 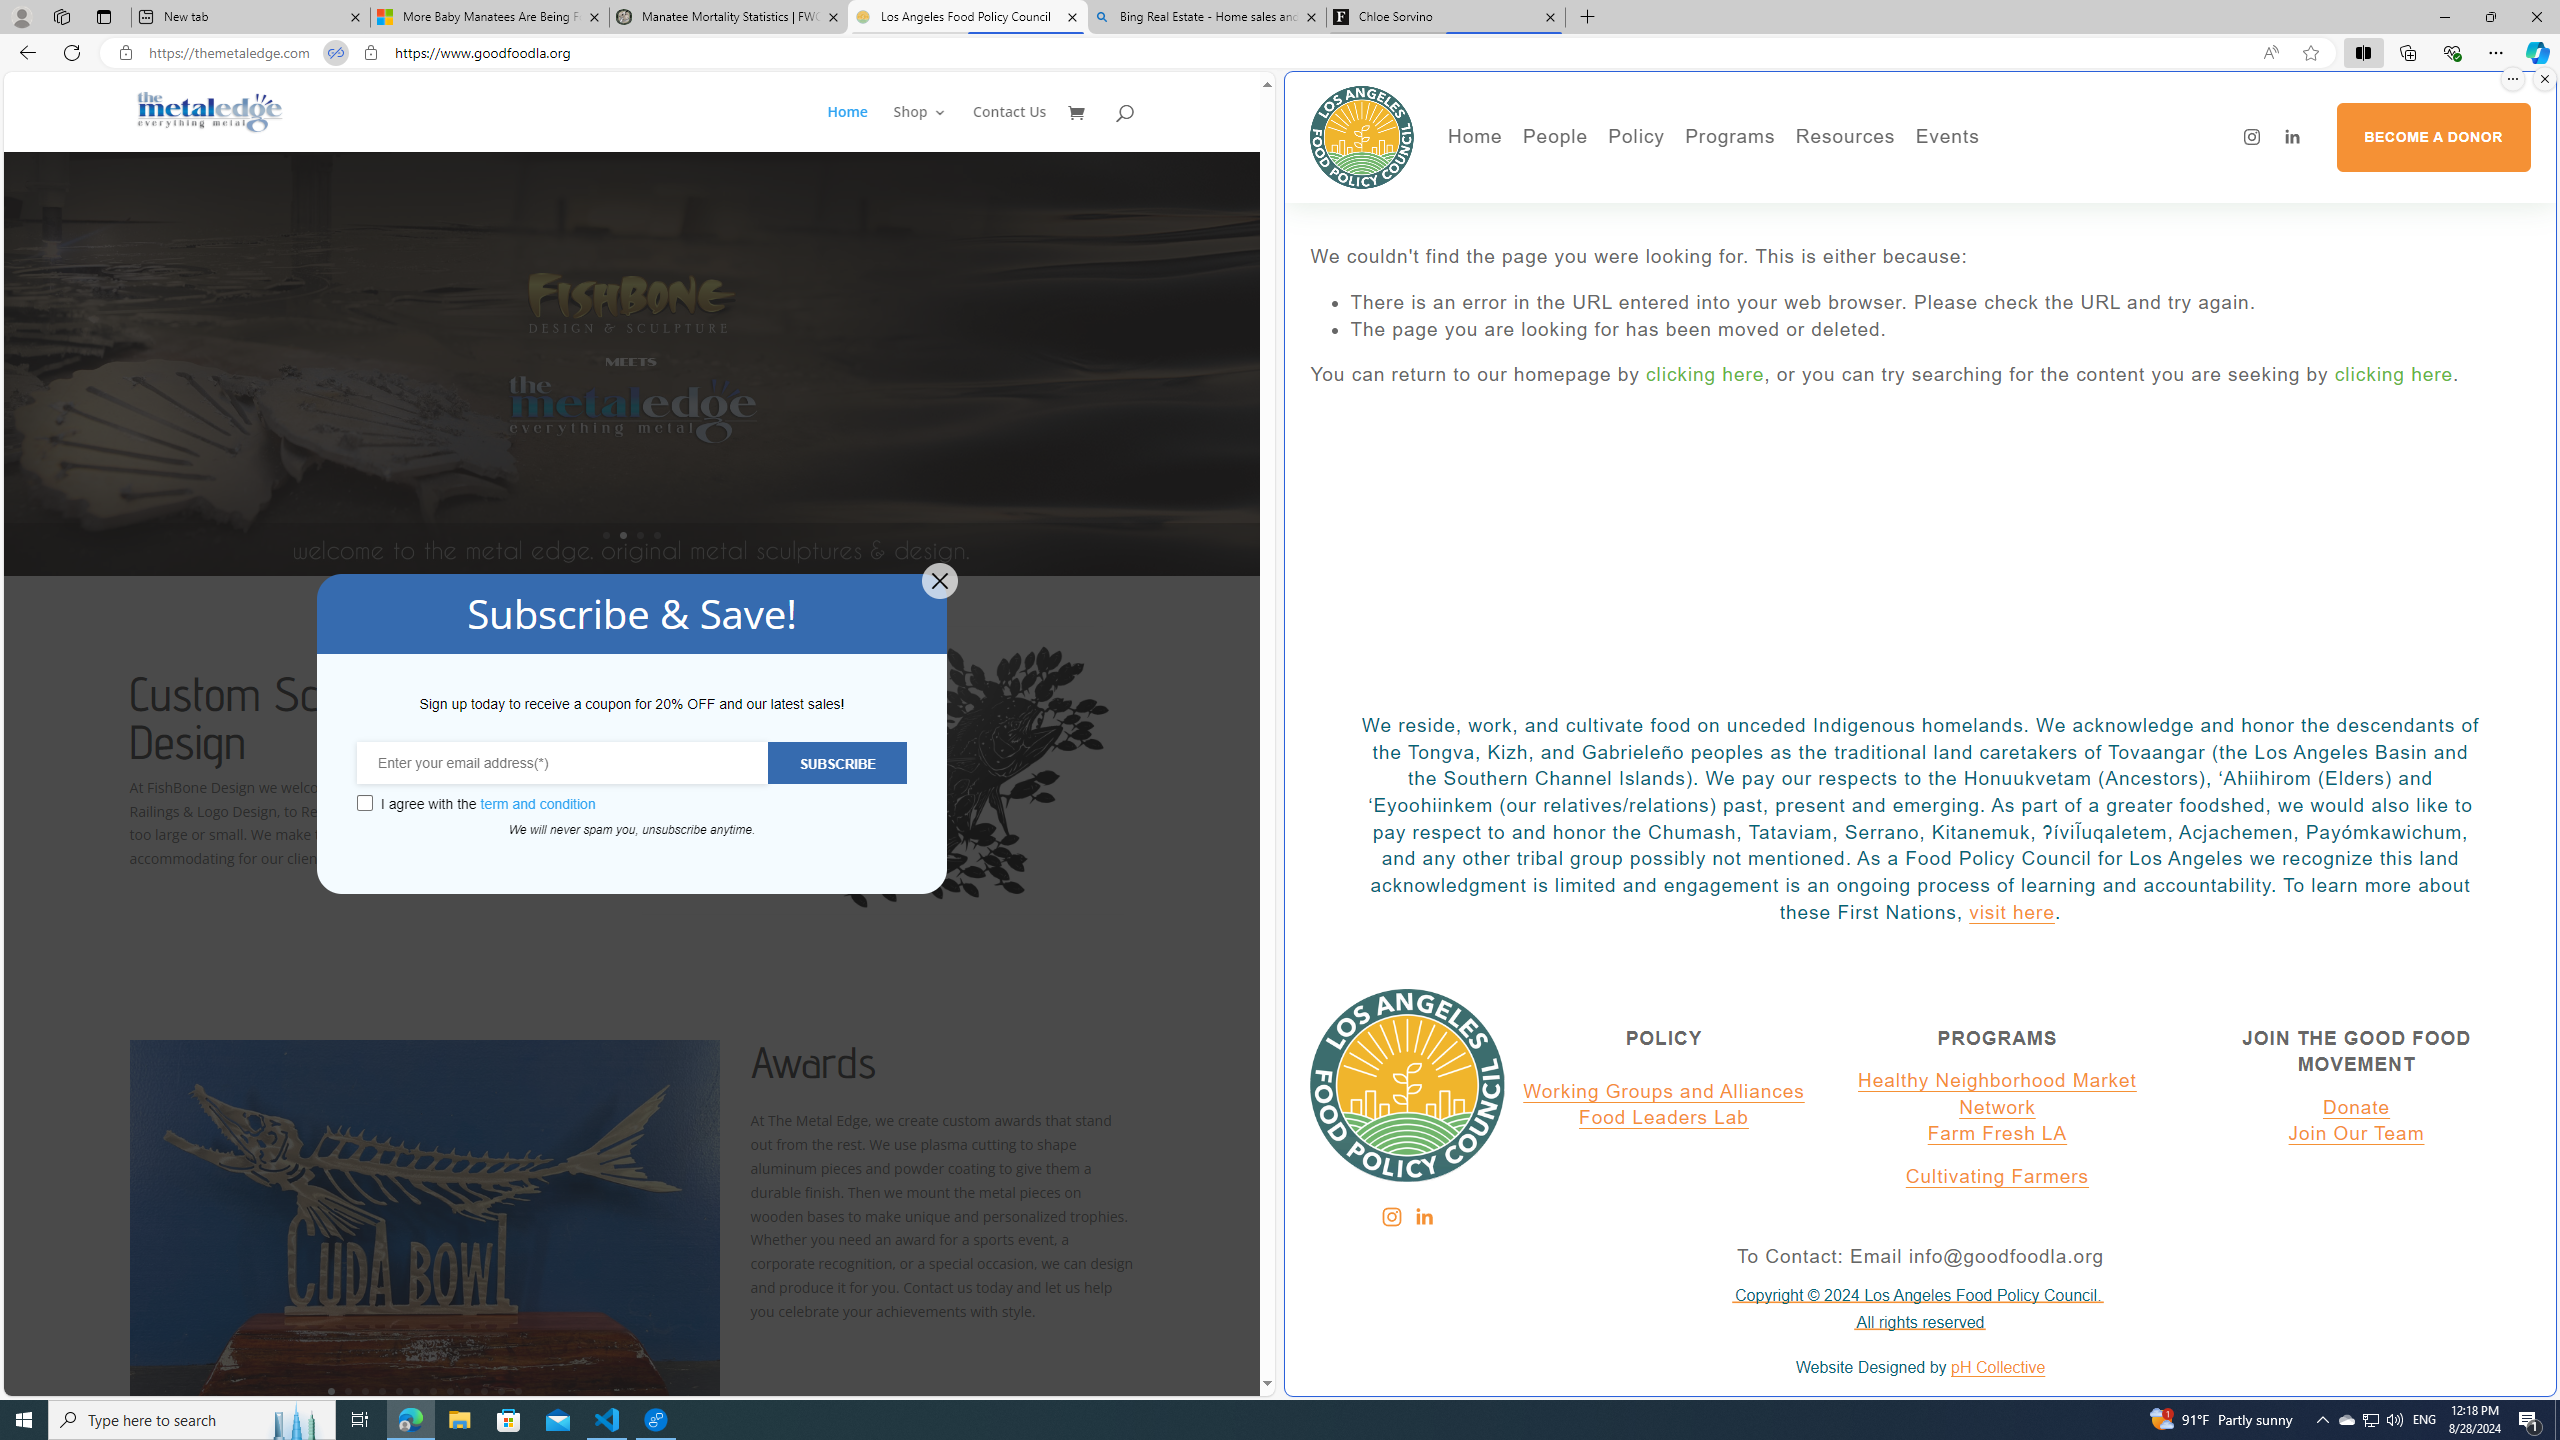 I want to click on Shop3, so click(x=932, y=128).